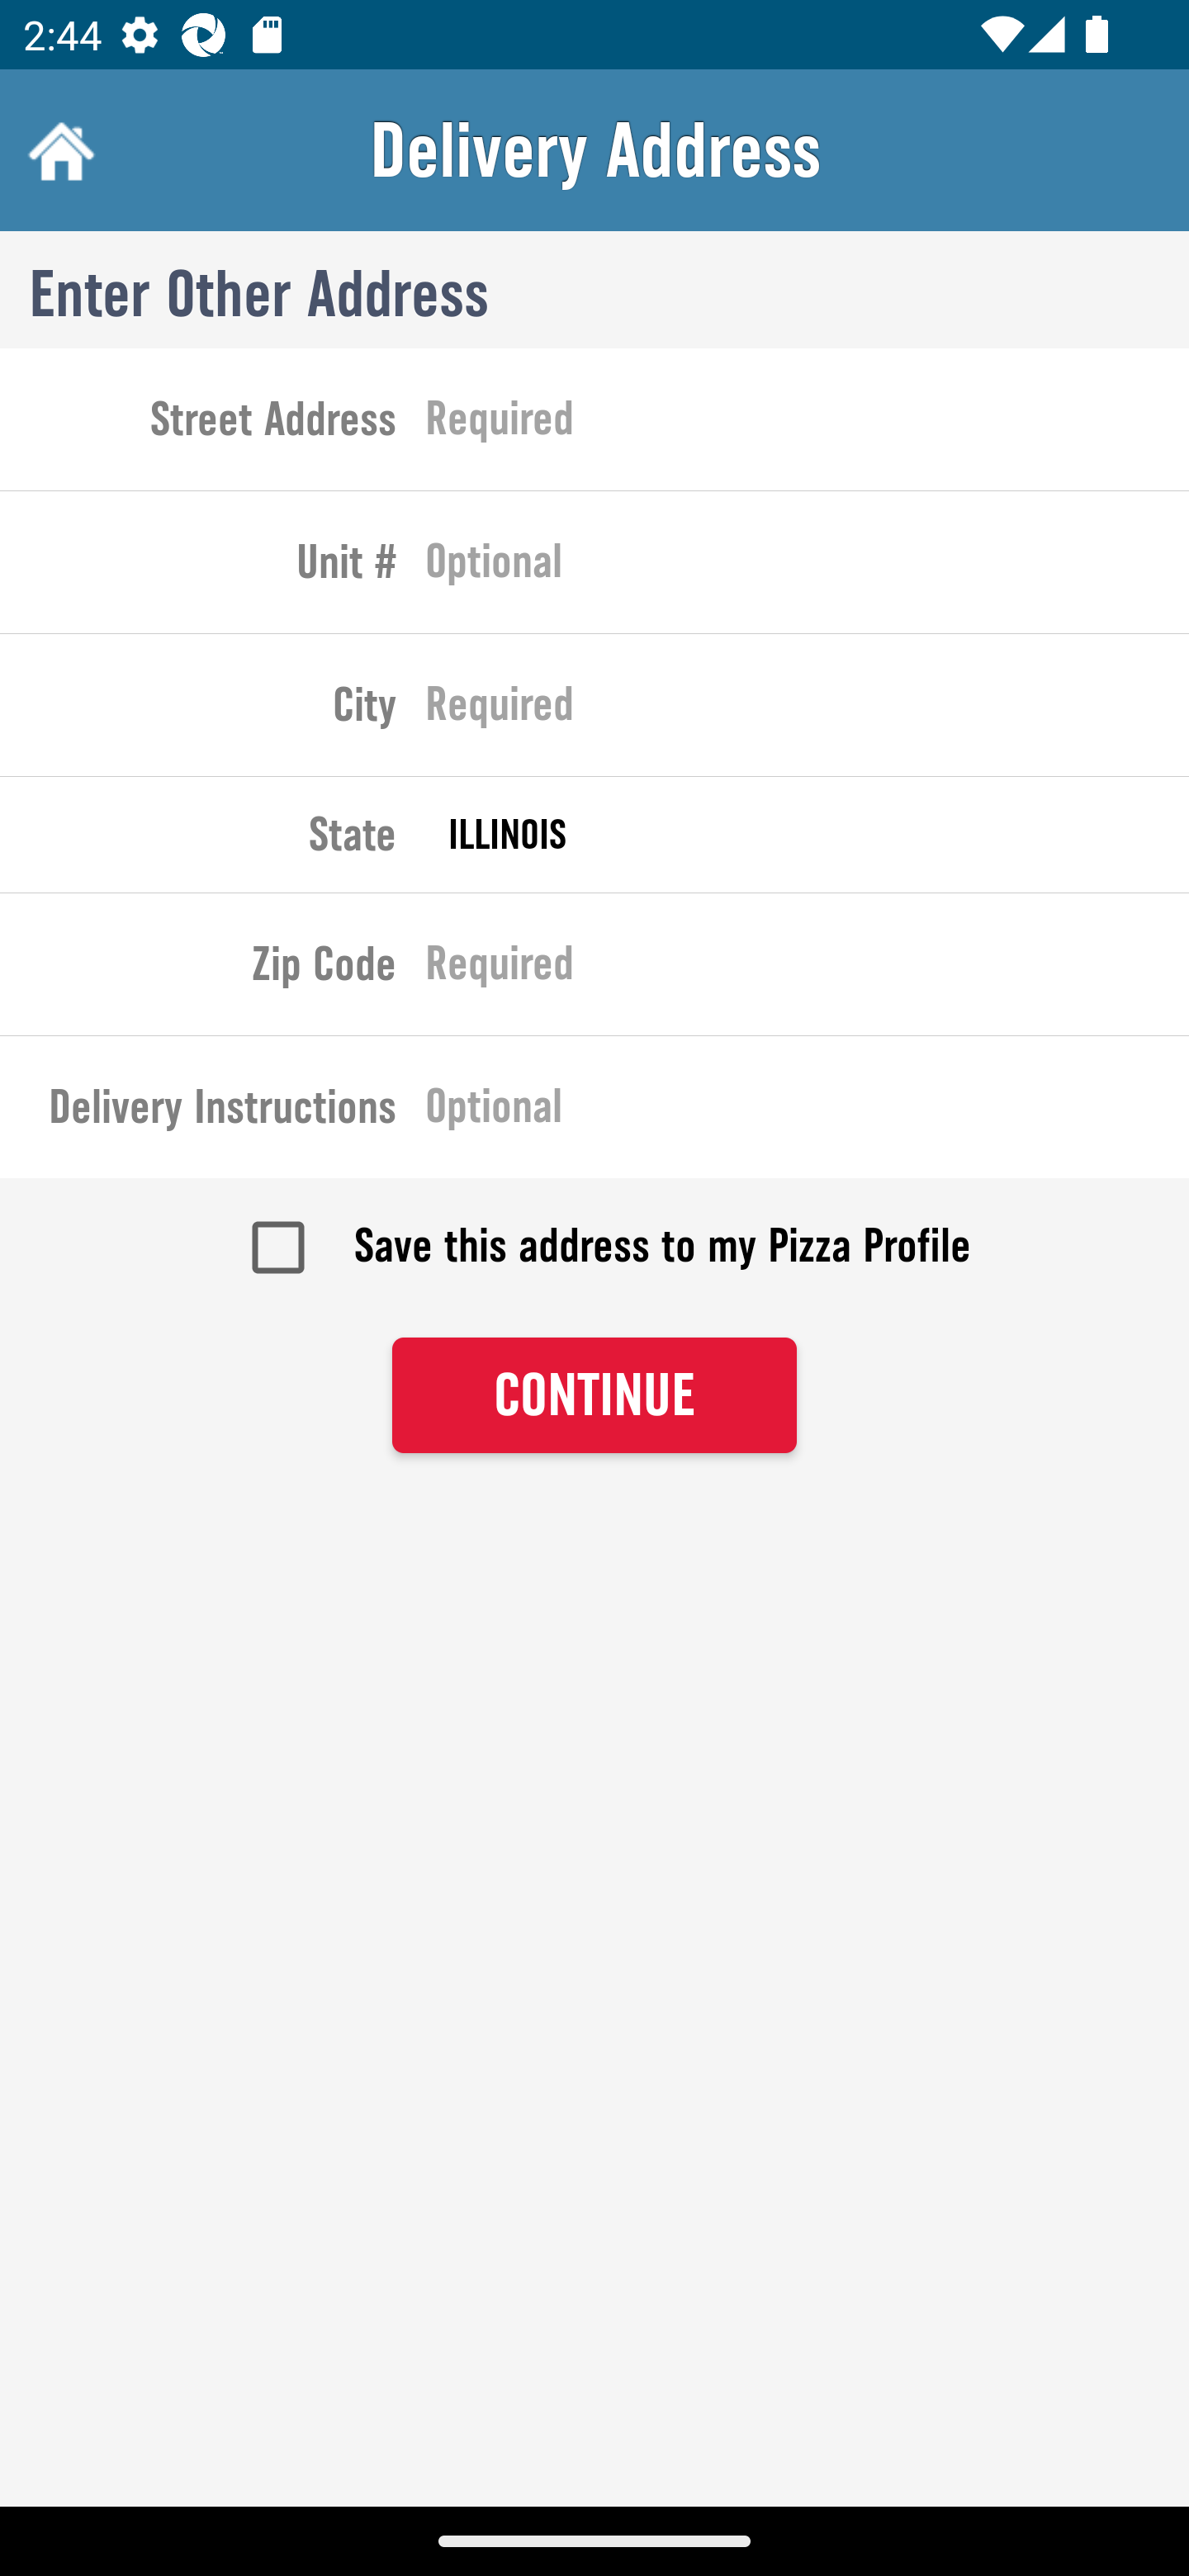 Image resolution: width=1189 pixels, height=2576 pixels. Describe the element at coordinates (808, 834) in the screenshot. I see `ILLINOIS` at that location.